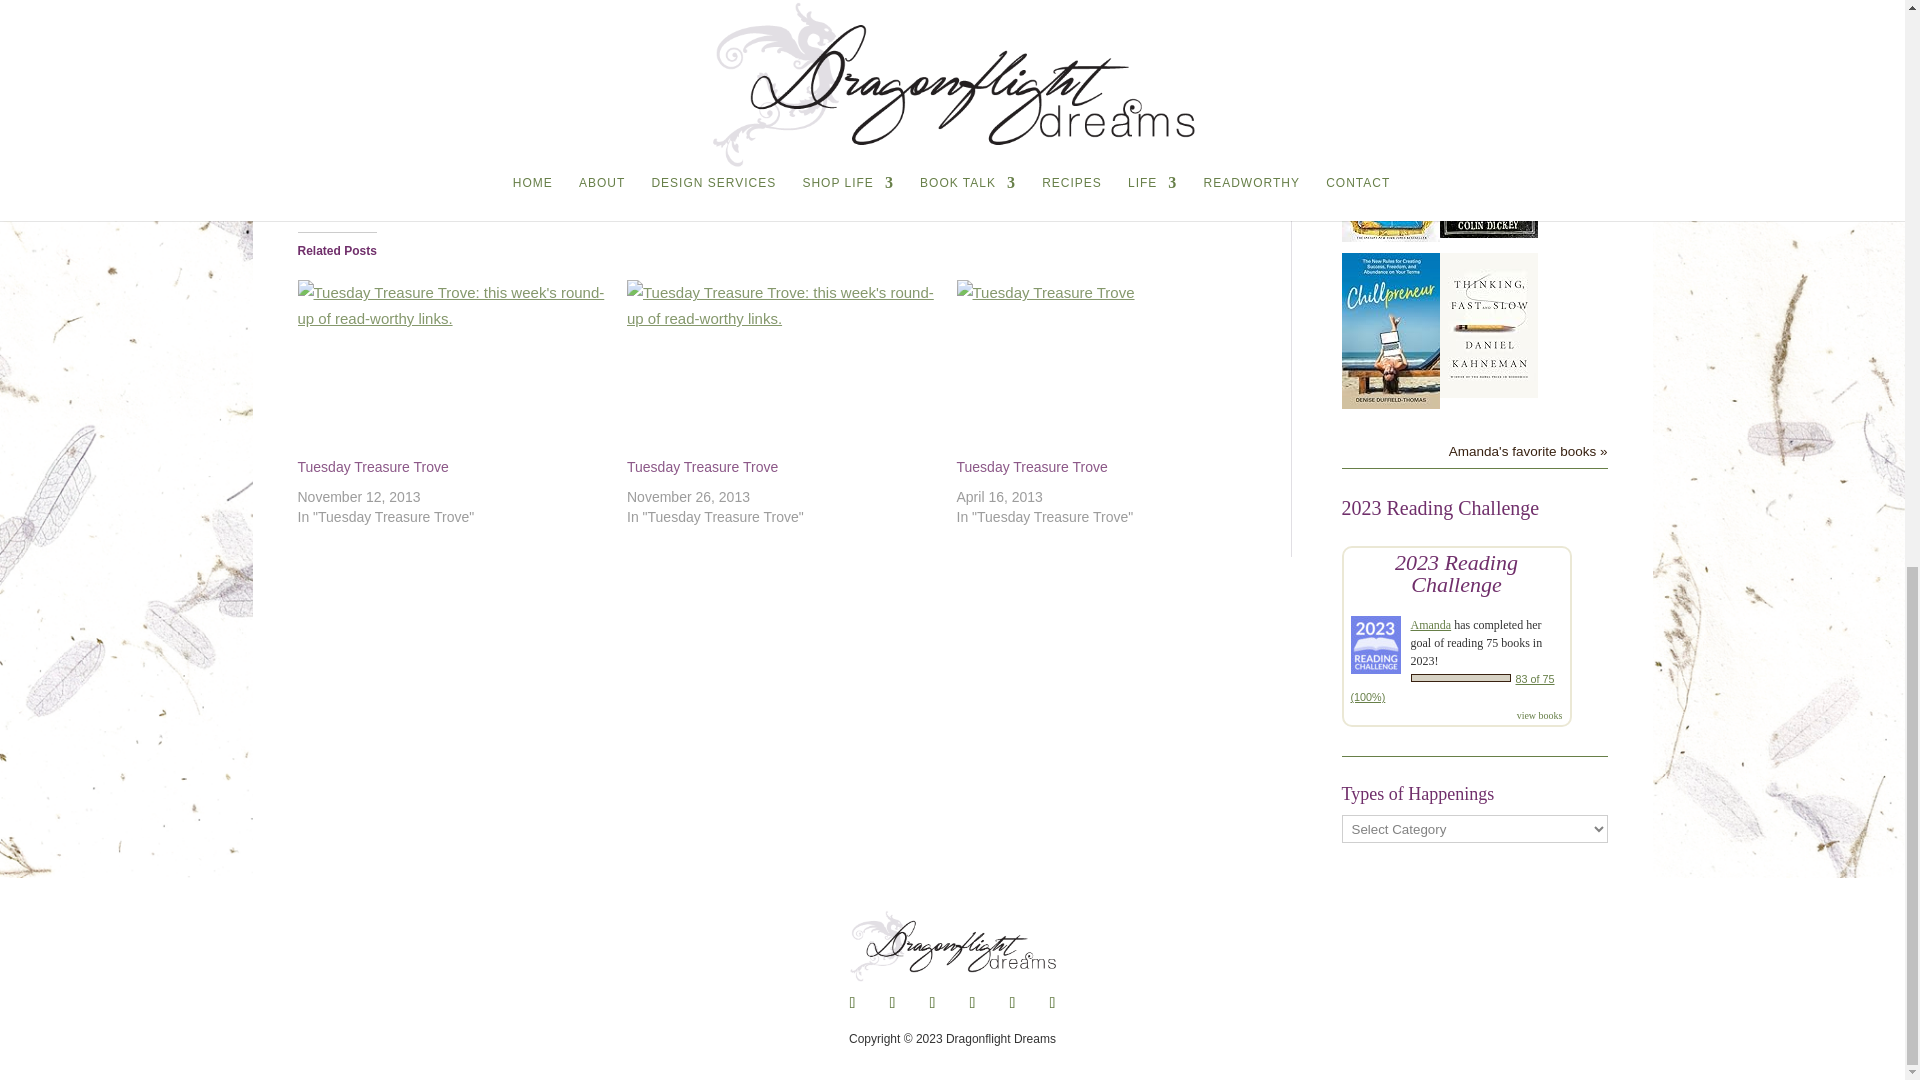  I want to click on Ghostland: An American History in Haunted Places, so click(1488, 232).